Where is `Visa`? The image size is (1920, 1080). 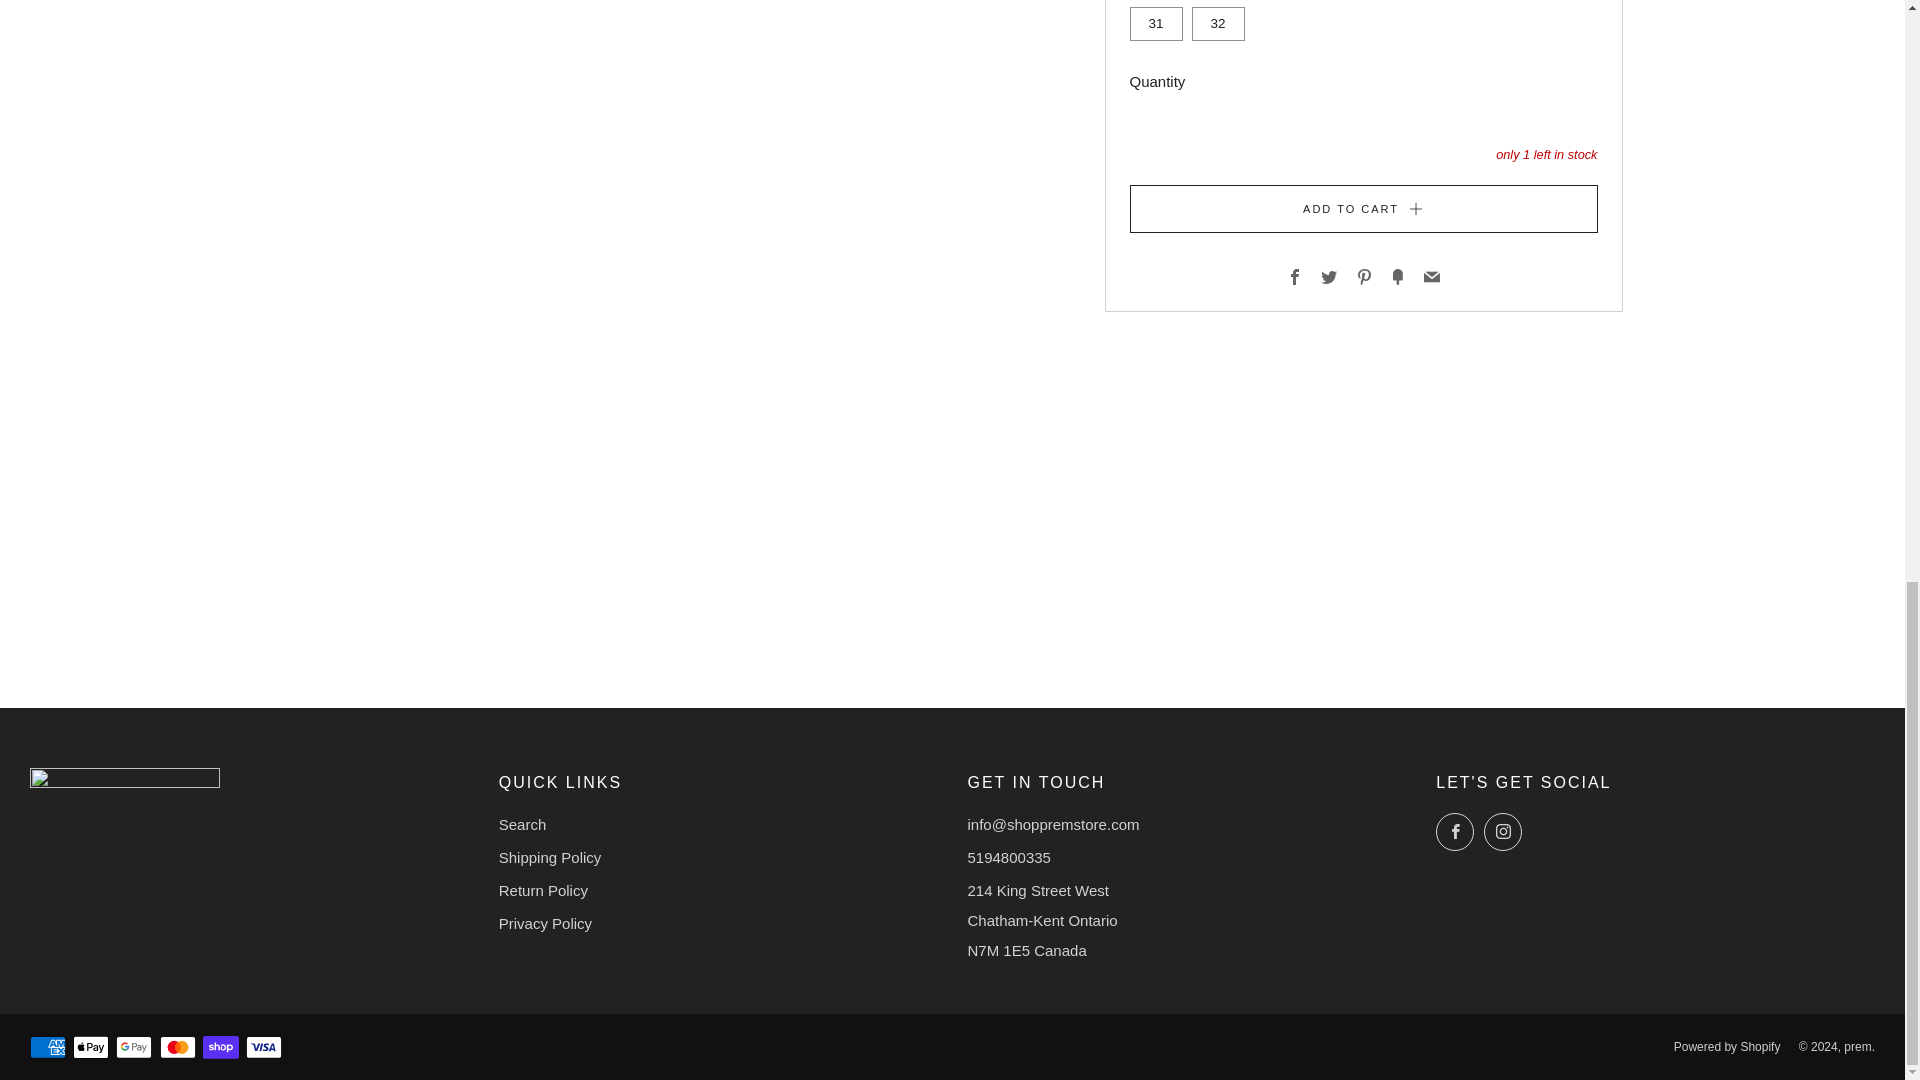 Visa is located at coordinates (264, 1048).